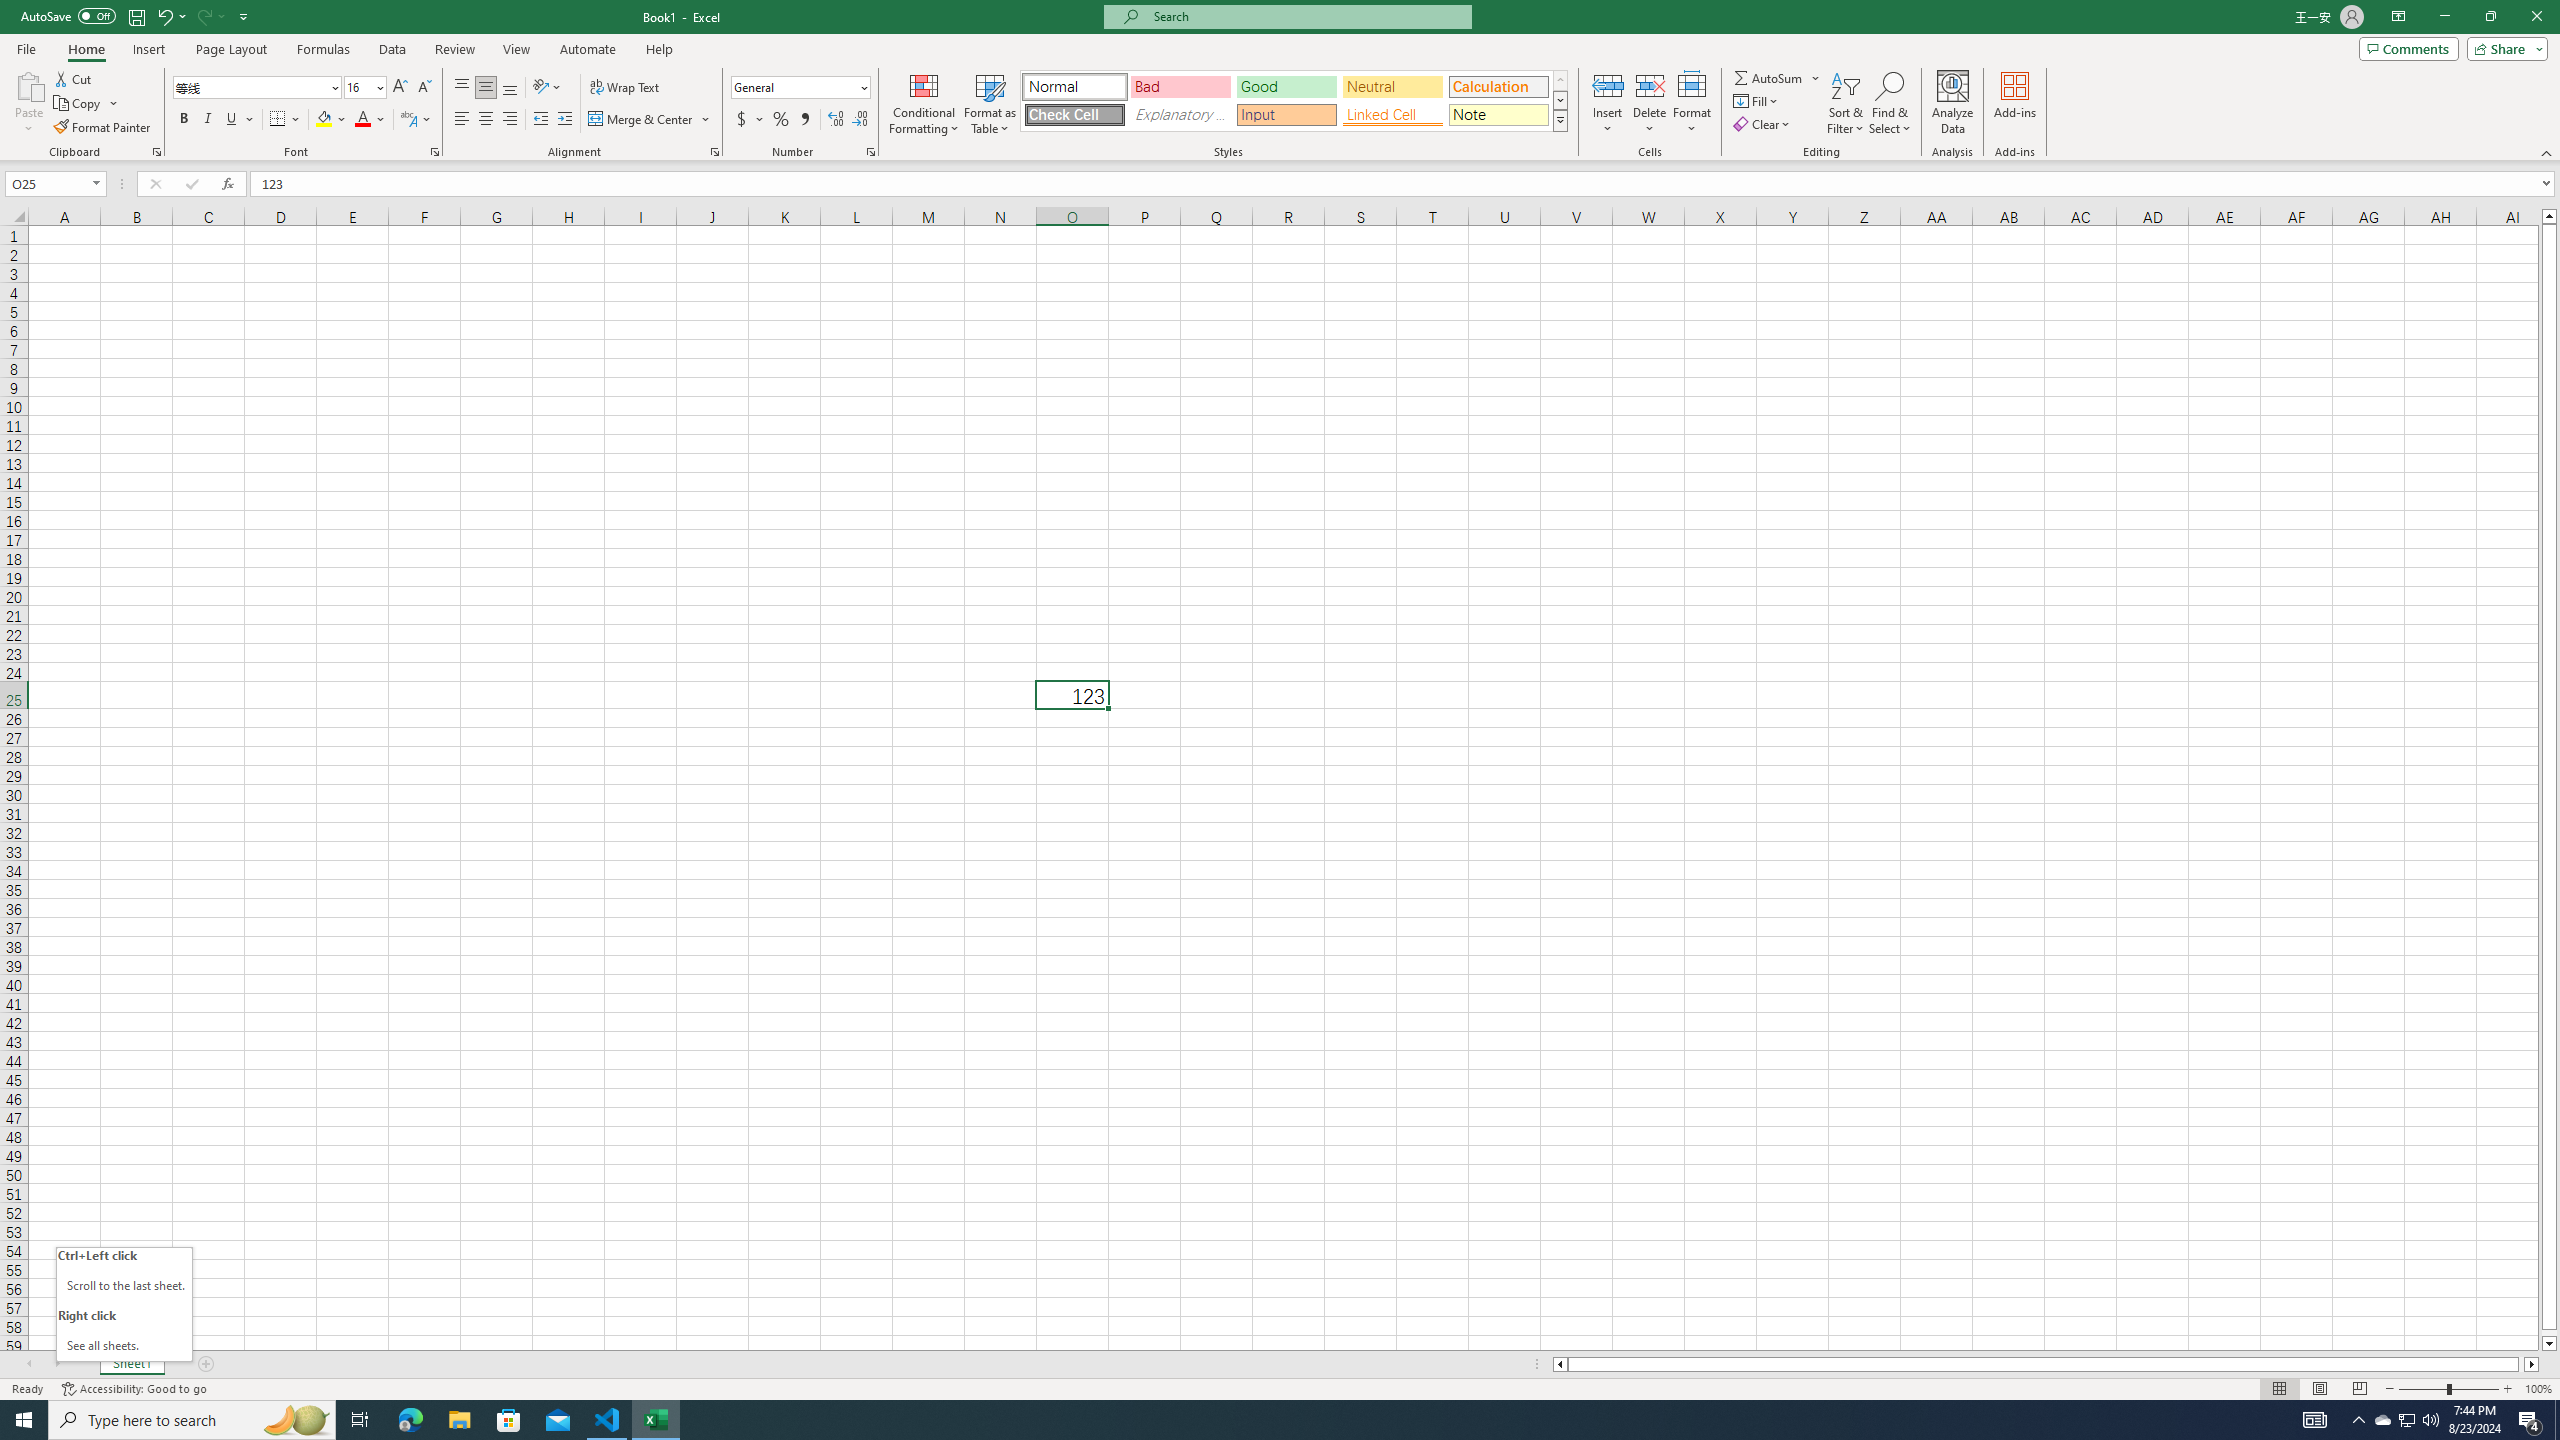 Image resolution: width=2560 pixels, height=1440 pixels. I want to click on Insert Cells, so click(1608, 85).